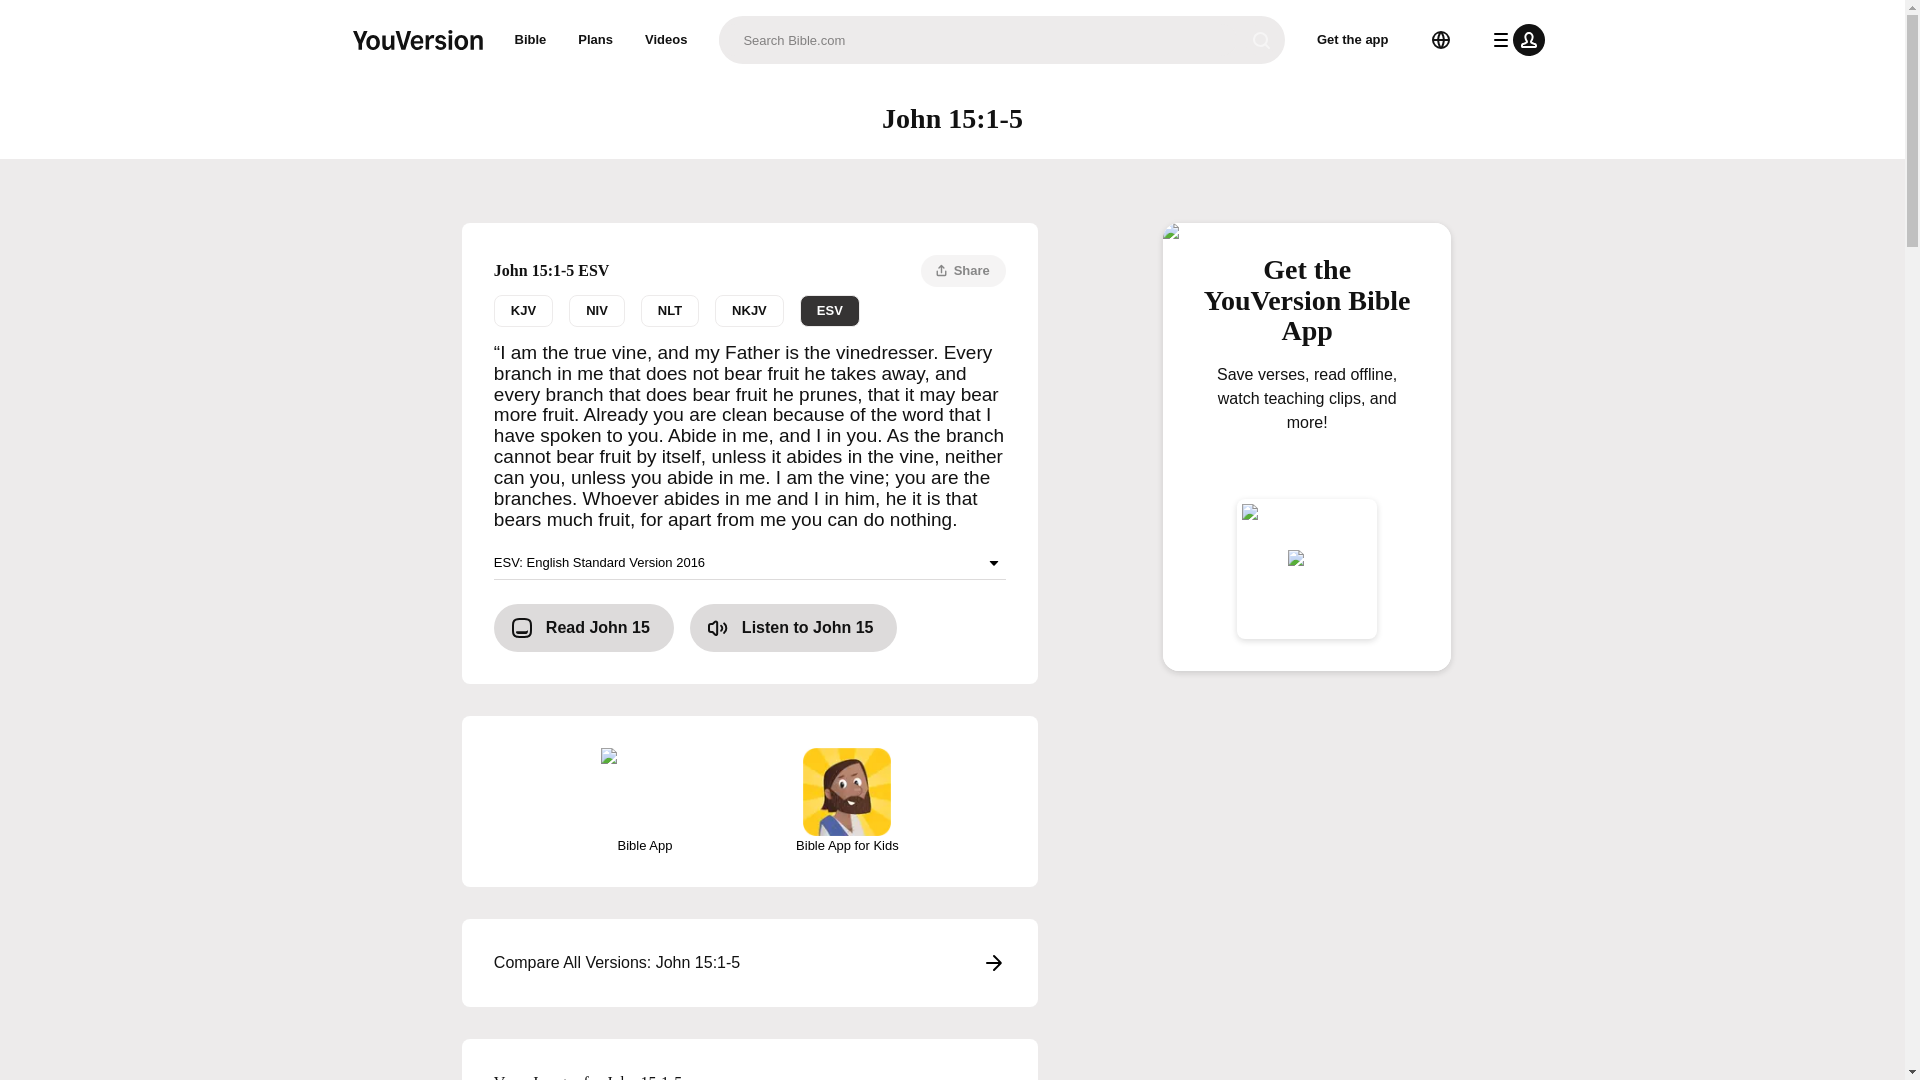 The height and width of the screenshot is (1080, 1920). I want to click on Share, so click(1353, 40).